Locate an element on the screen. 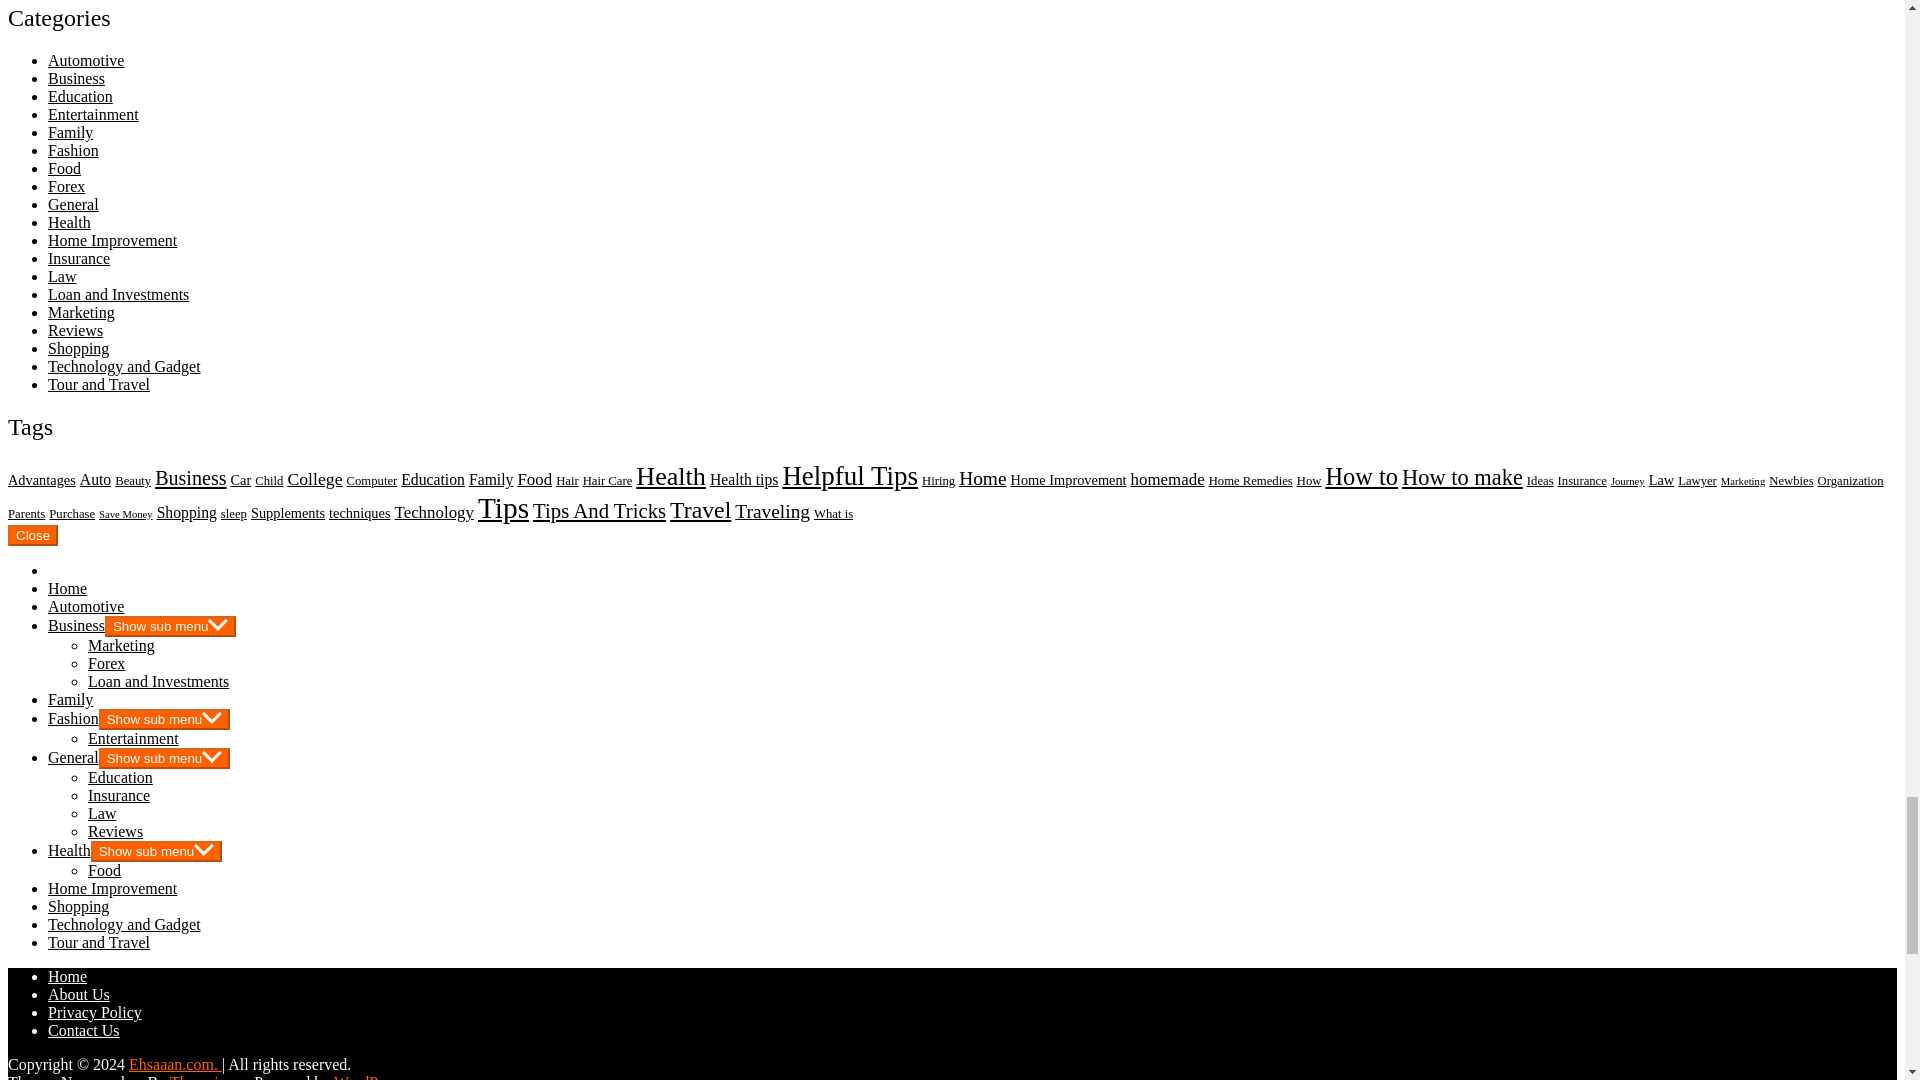 Image resolution: width=1920 pixels, height=1080 pixels. Ehsaaan.com is located at coordinates (175, 1064).